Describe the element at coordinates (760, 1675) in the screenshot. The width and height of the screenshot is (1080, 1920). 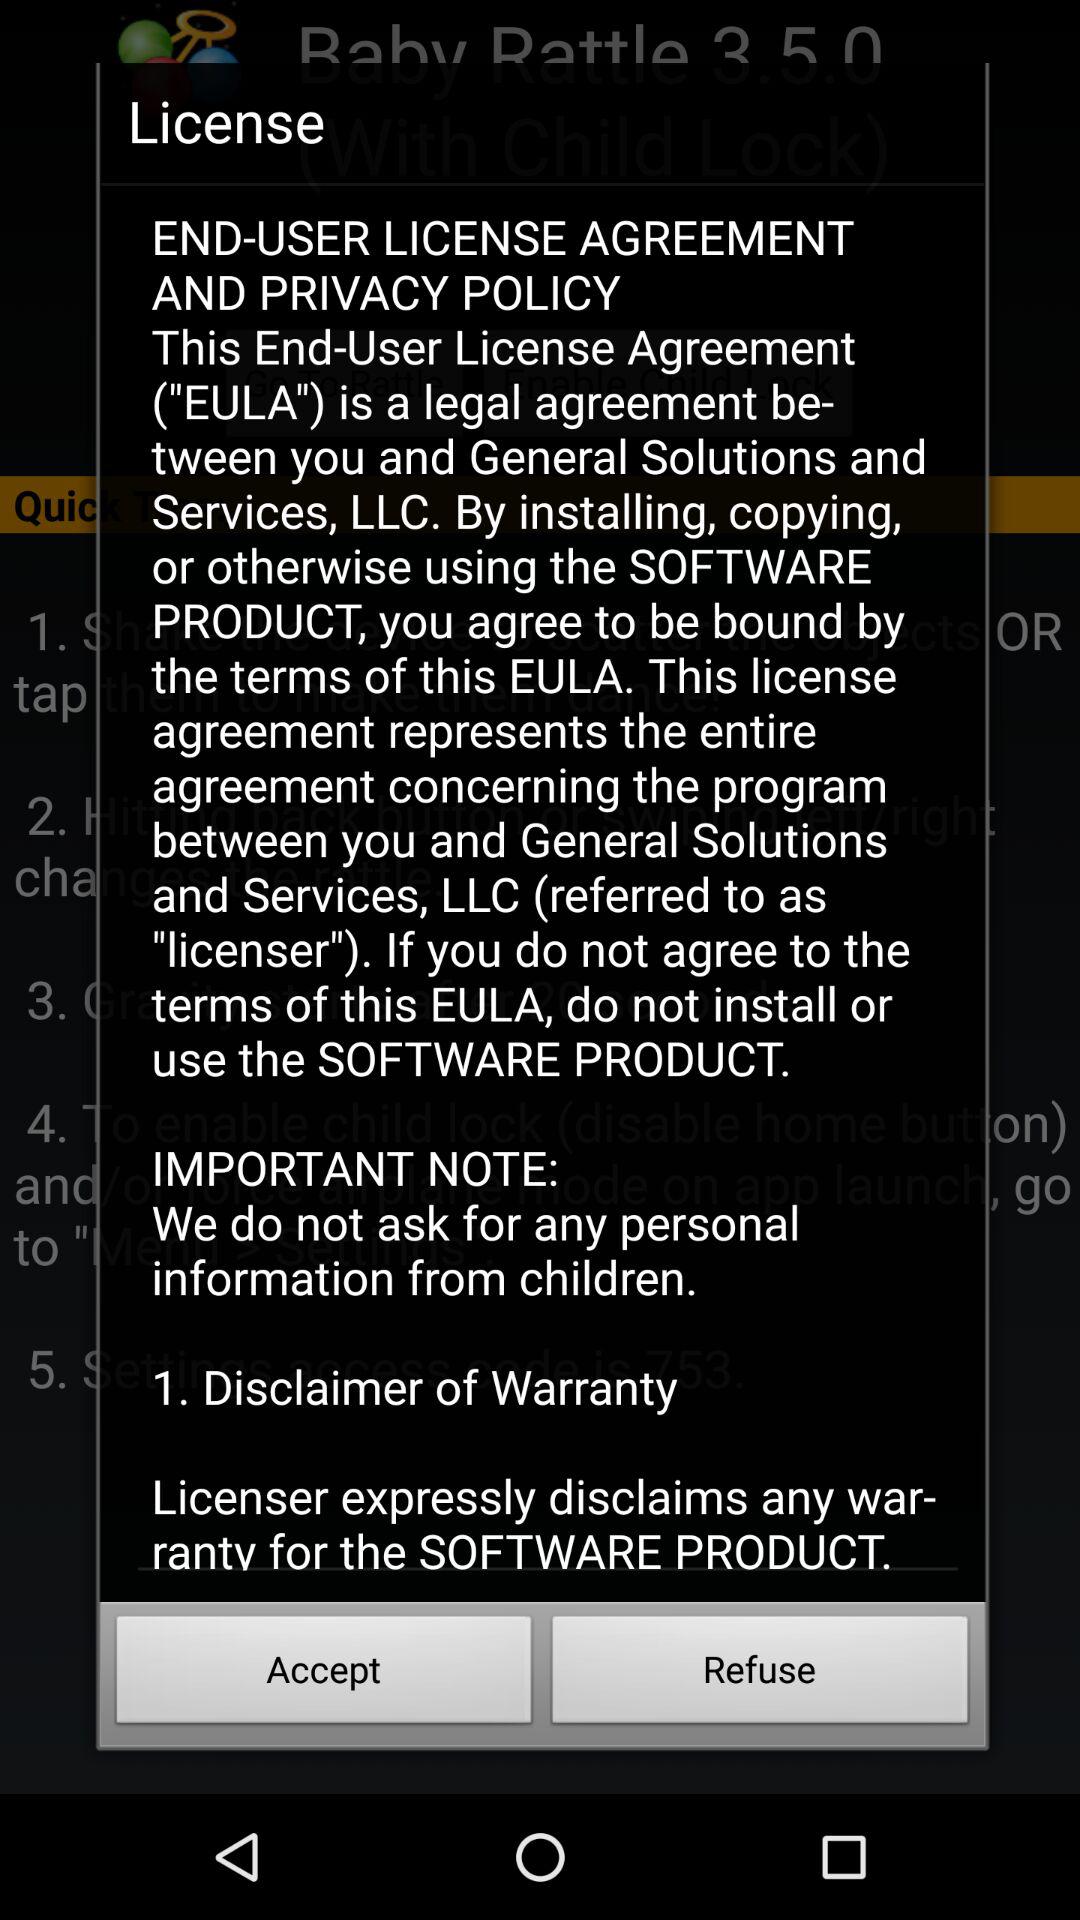
I see `open the refuse item` at that location.